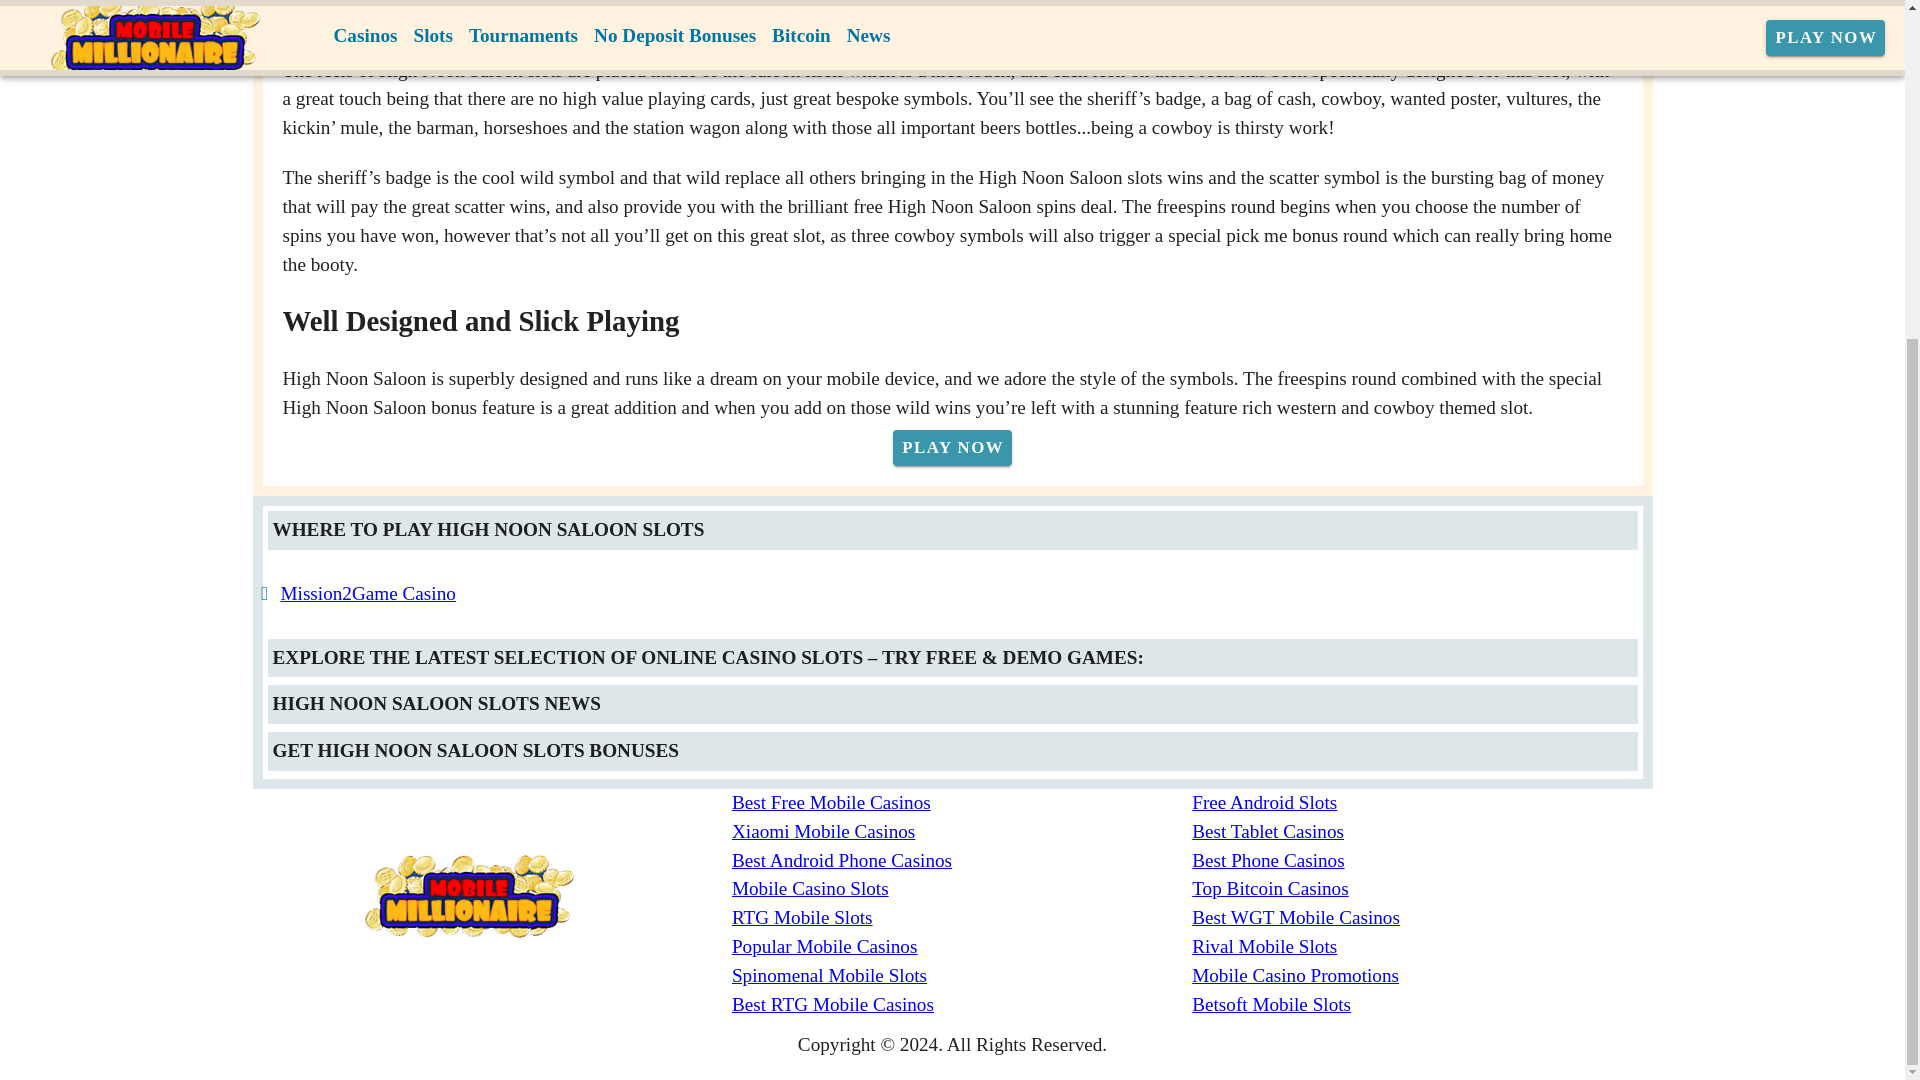 This screenshot has height=1080, width=1920. What do you see at coordinates (962, 976) in the screenshot?
I see `Spinomenal Mobile Slots` at bounding box center [962, 976].